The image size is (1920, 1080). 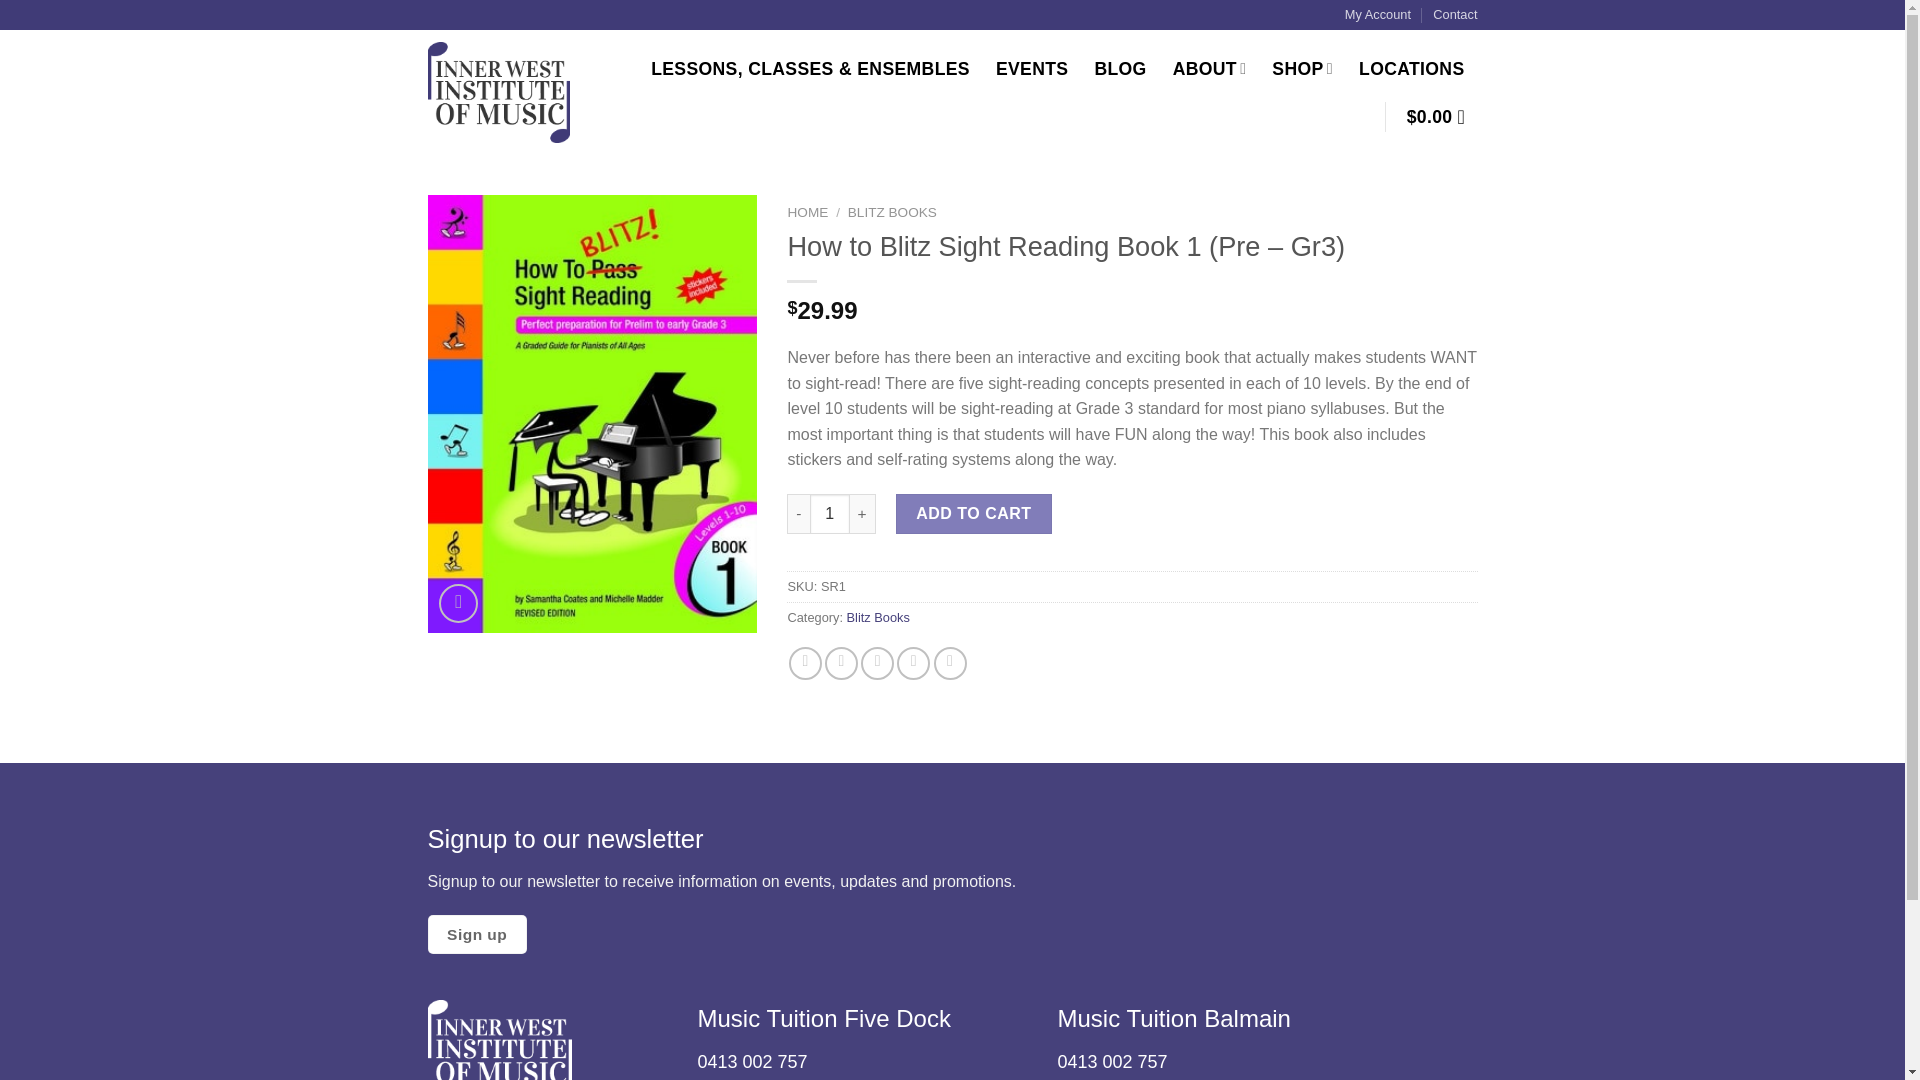 What do you see at coordinates (974, 513) in the screenshot?
I see `ADD TO CART` at bounding box center [974, 513].